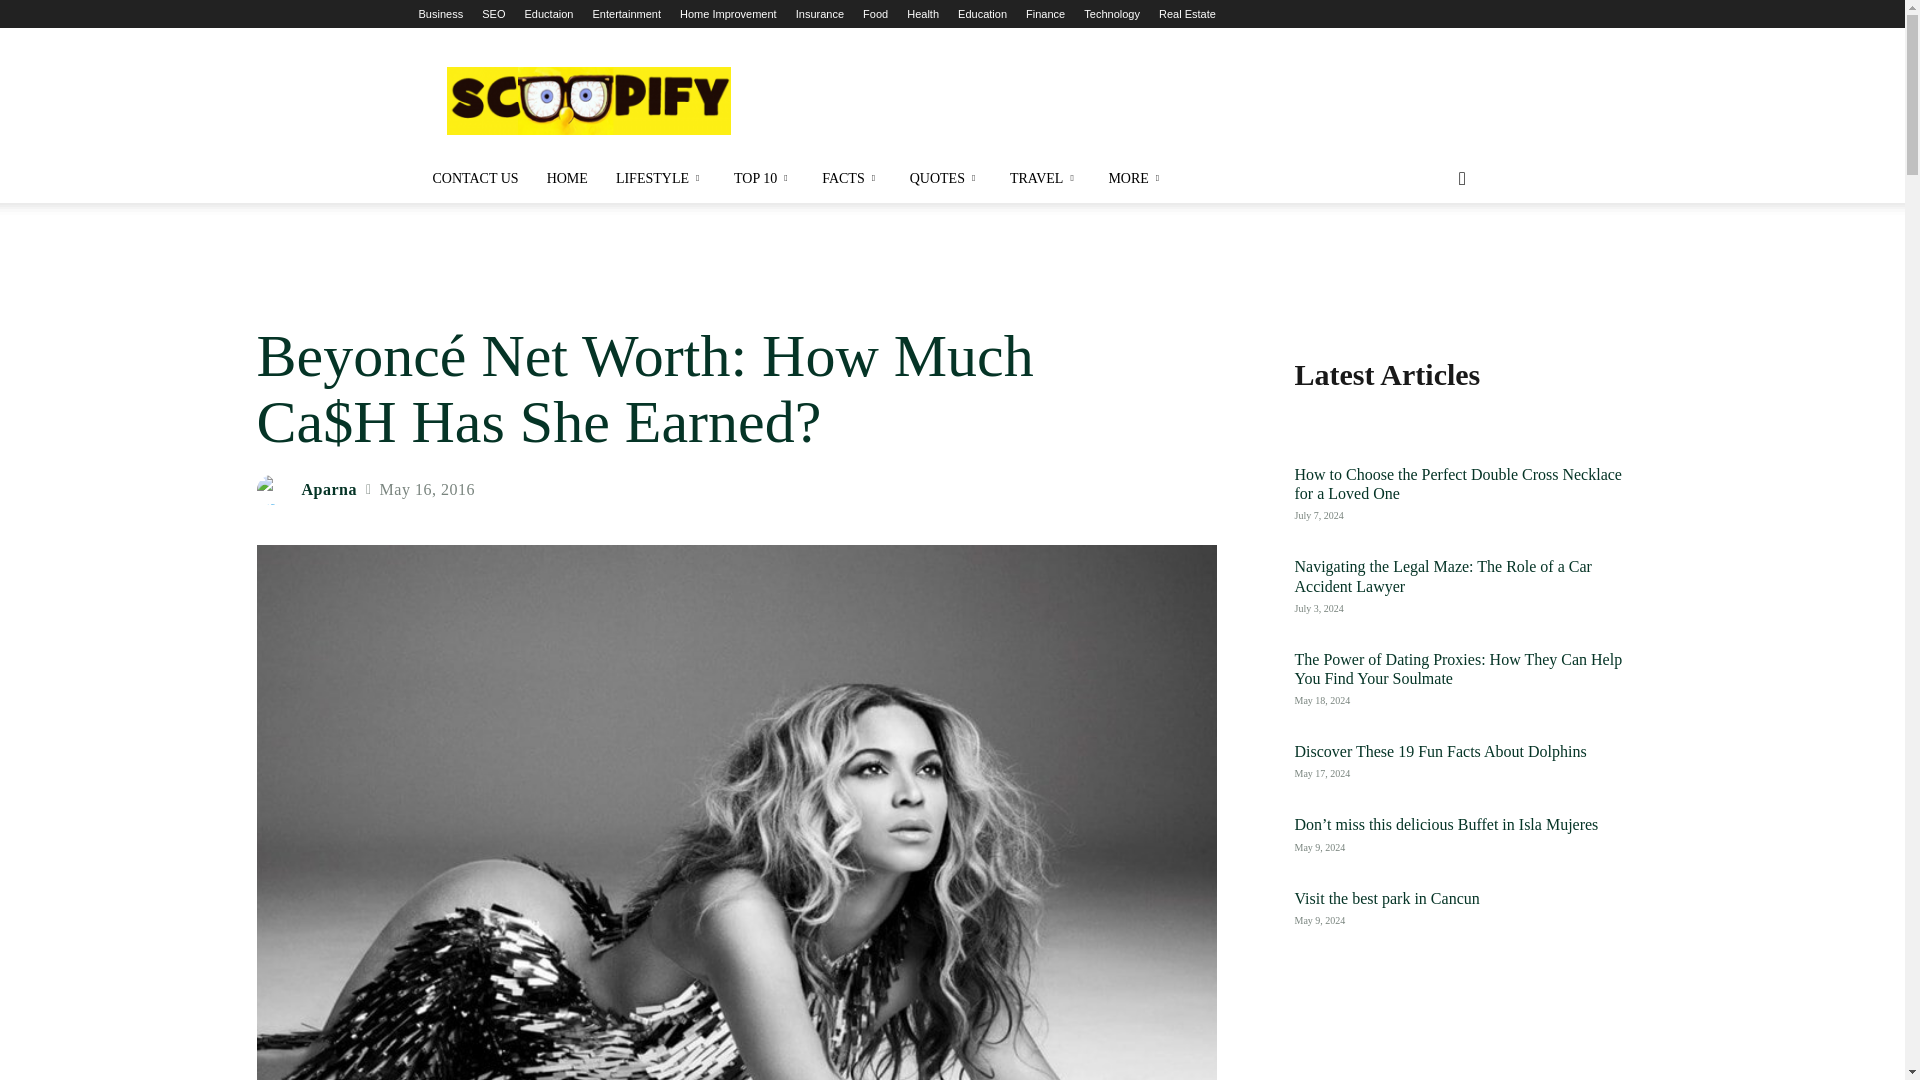 The height and width of the screenshot is (1080, 1920). What do you see at coordinates (728, 14) in the screenshot?
I see `Home Improvement` at bounding box center [728, 14].